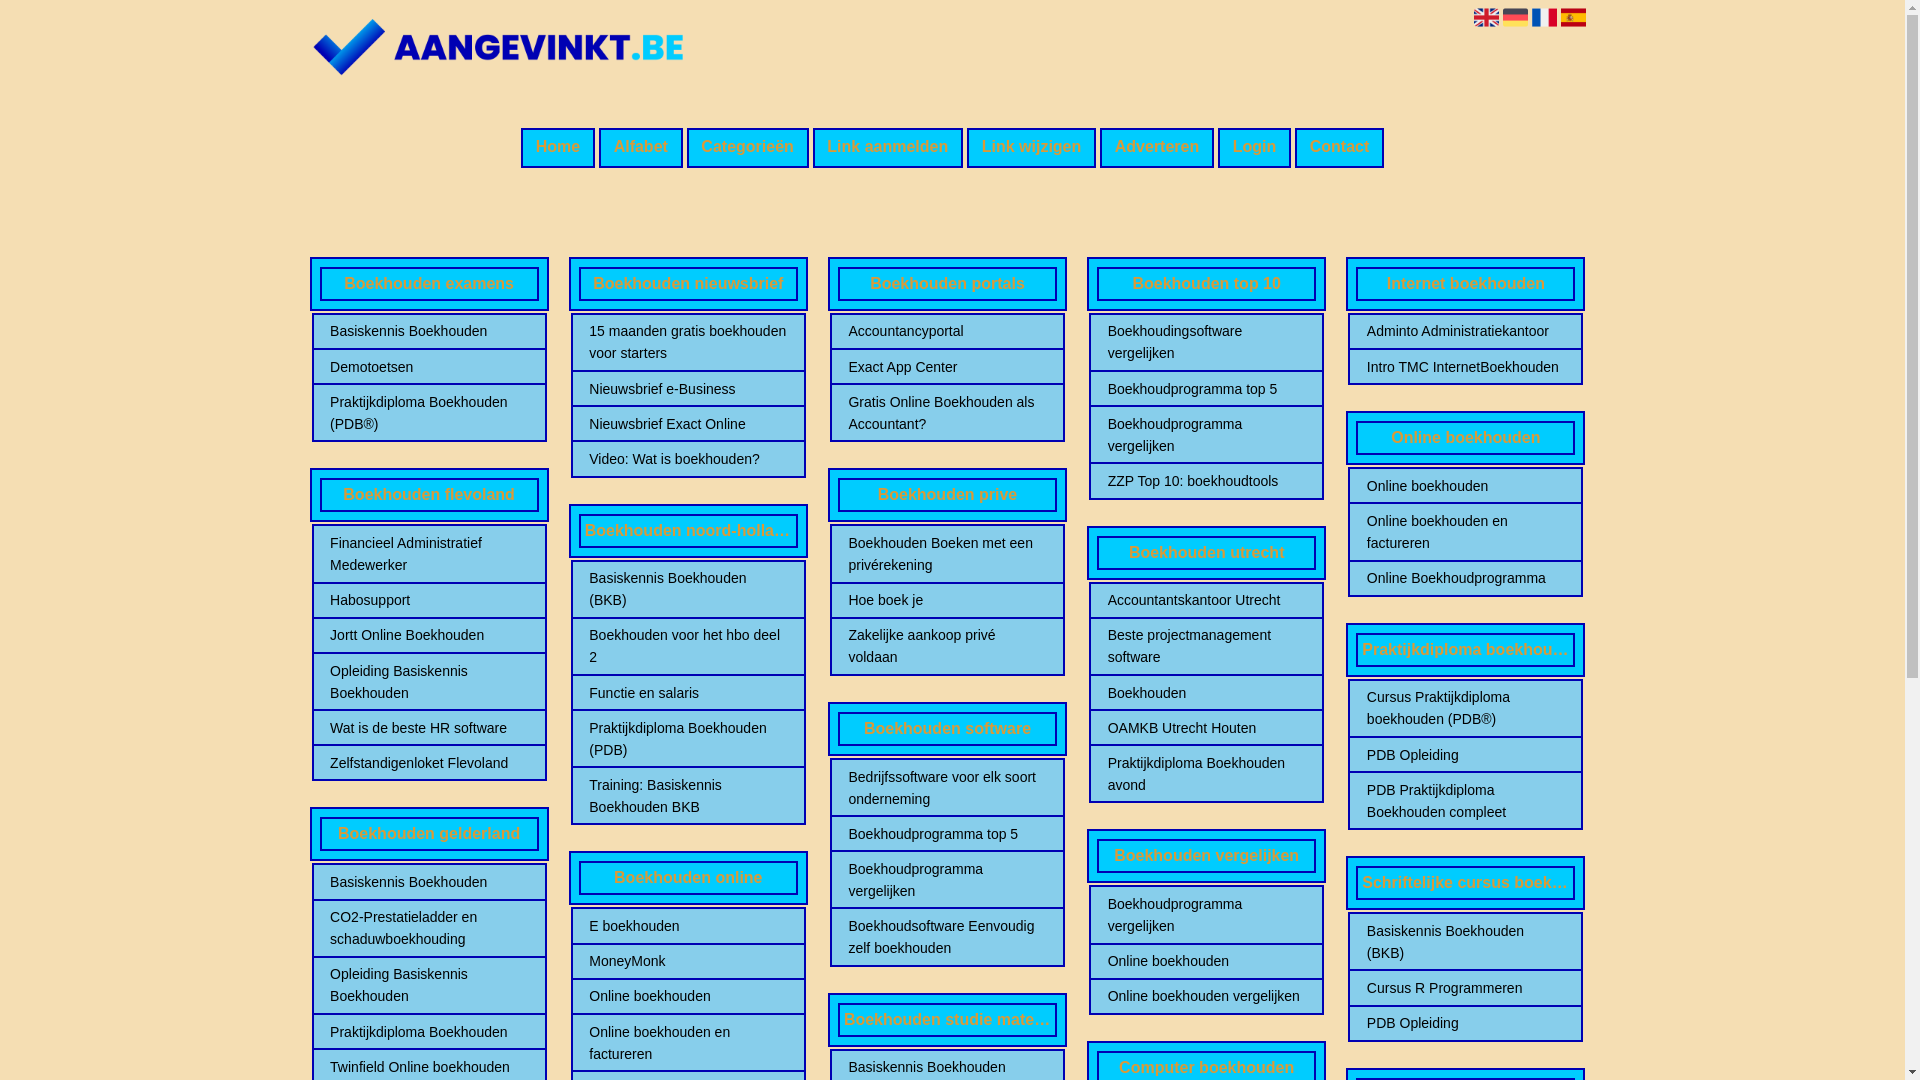 The width and height of the screenshot is (1920, 1080). I want to click on Gratis Online Boekhouden als Accountant?, so click(947, 413).